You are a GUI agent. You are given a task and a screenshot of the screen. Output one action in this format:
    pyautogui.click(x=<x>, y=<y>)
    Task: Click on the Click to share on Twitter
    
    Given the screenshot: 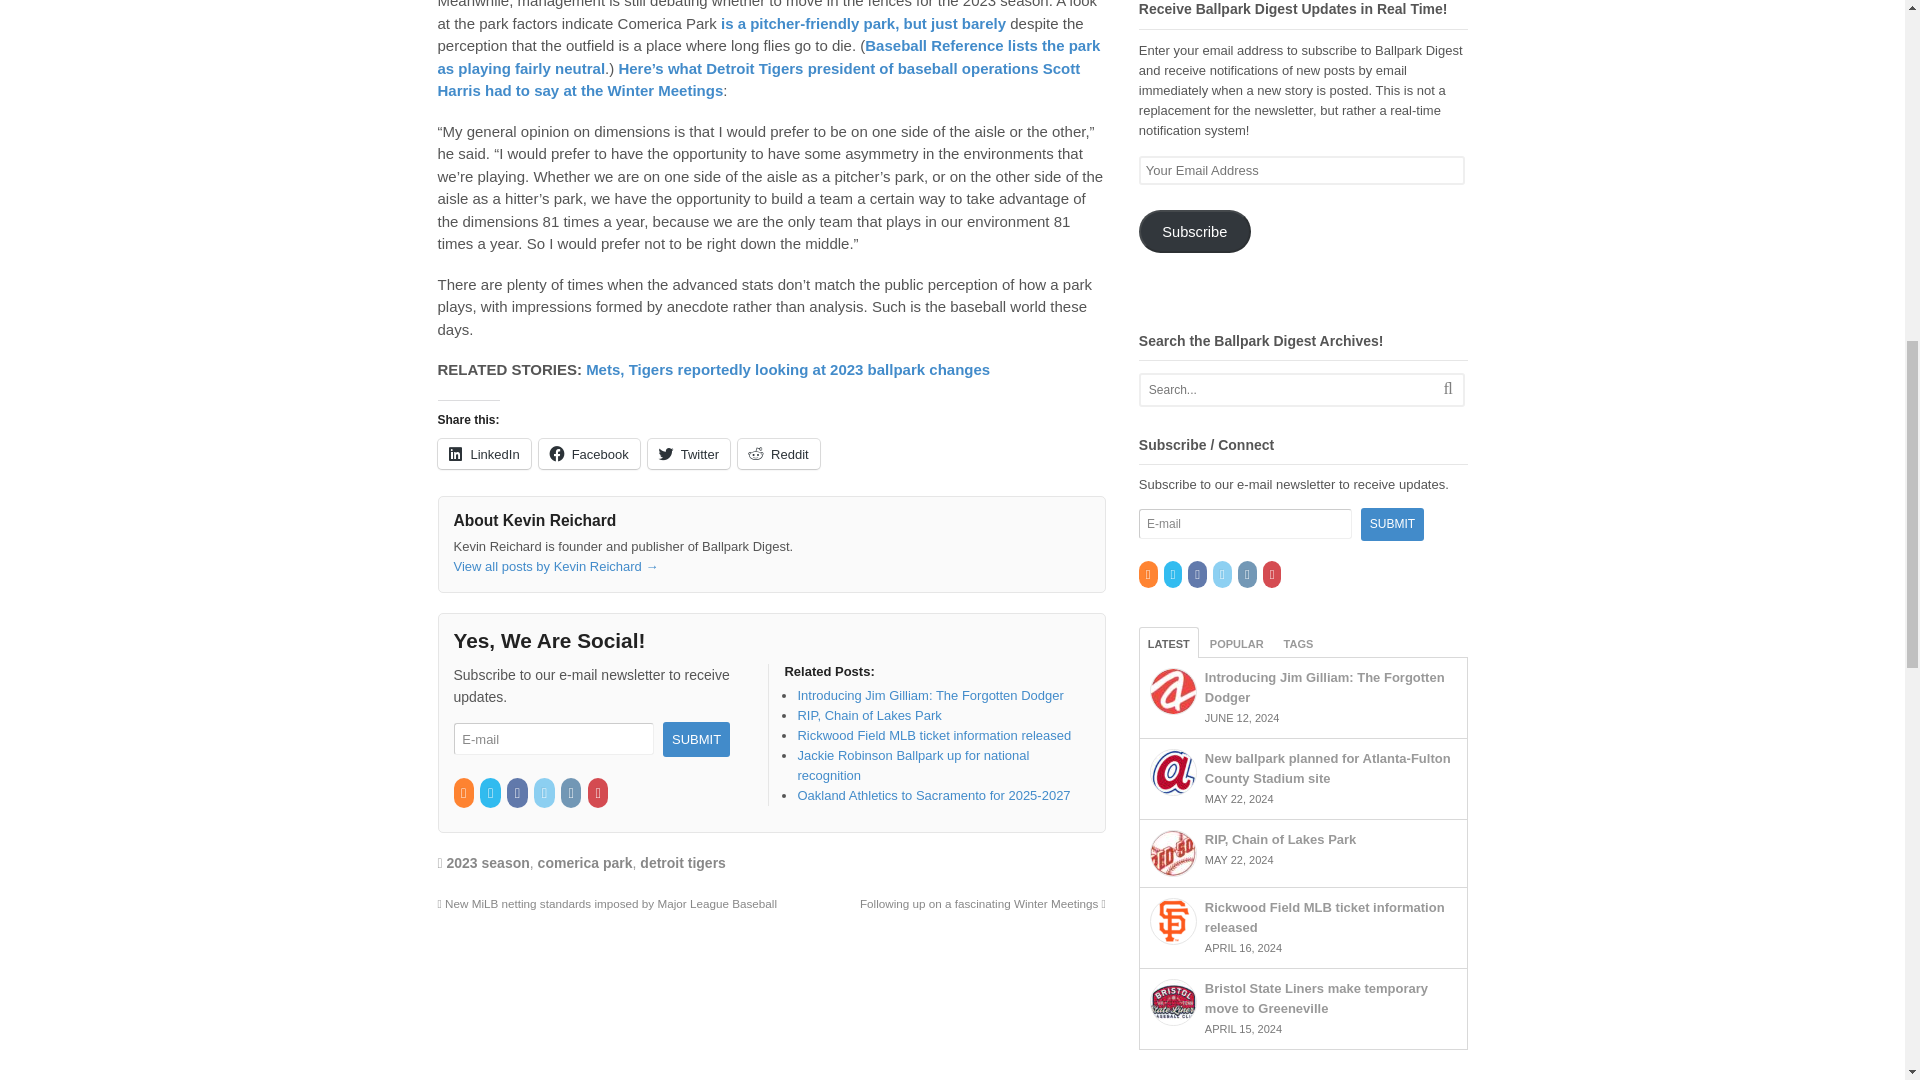 What is the action you would take?
    pyautogui.click(x=688, y=453)
    